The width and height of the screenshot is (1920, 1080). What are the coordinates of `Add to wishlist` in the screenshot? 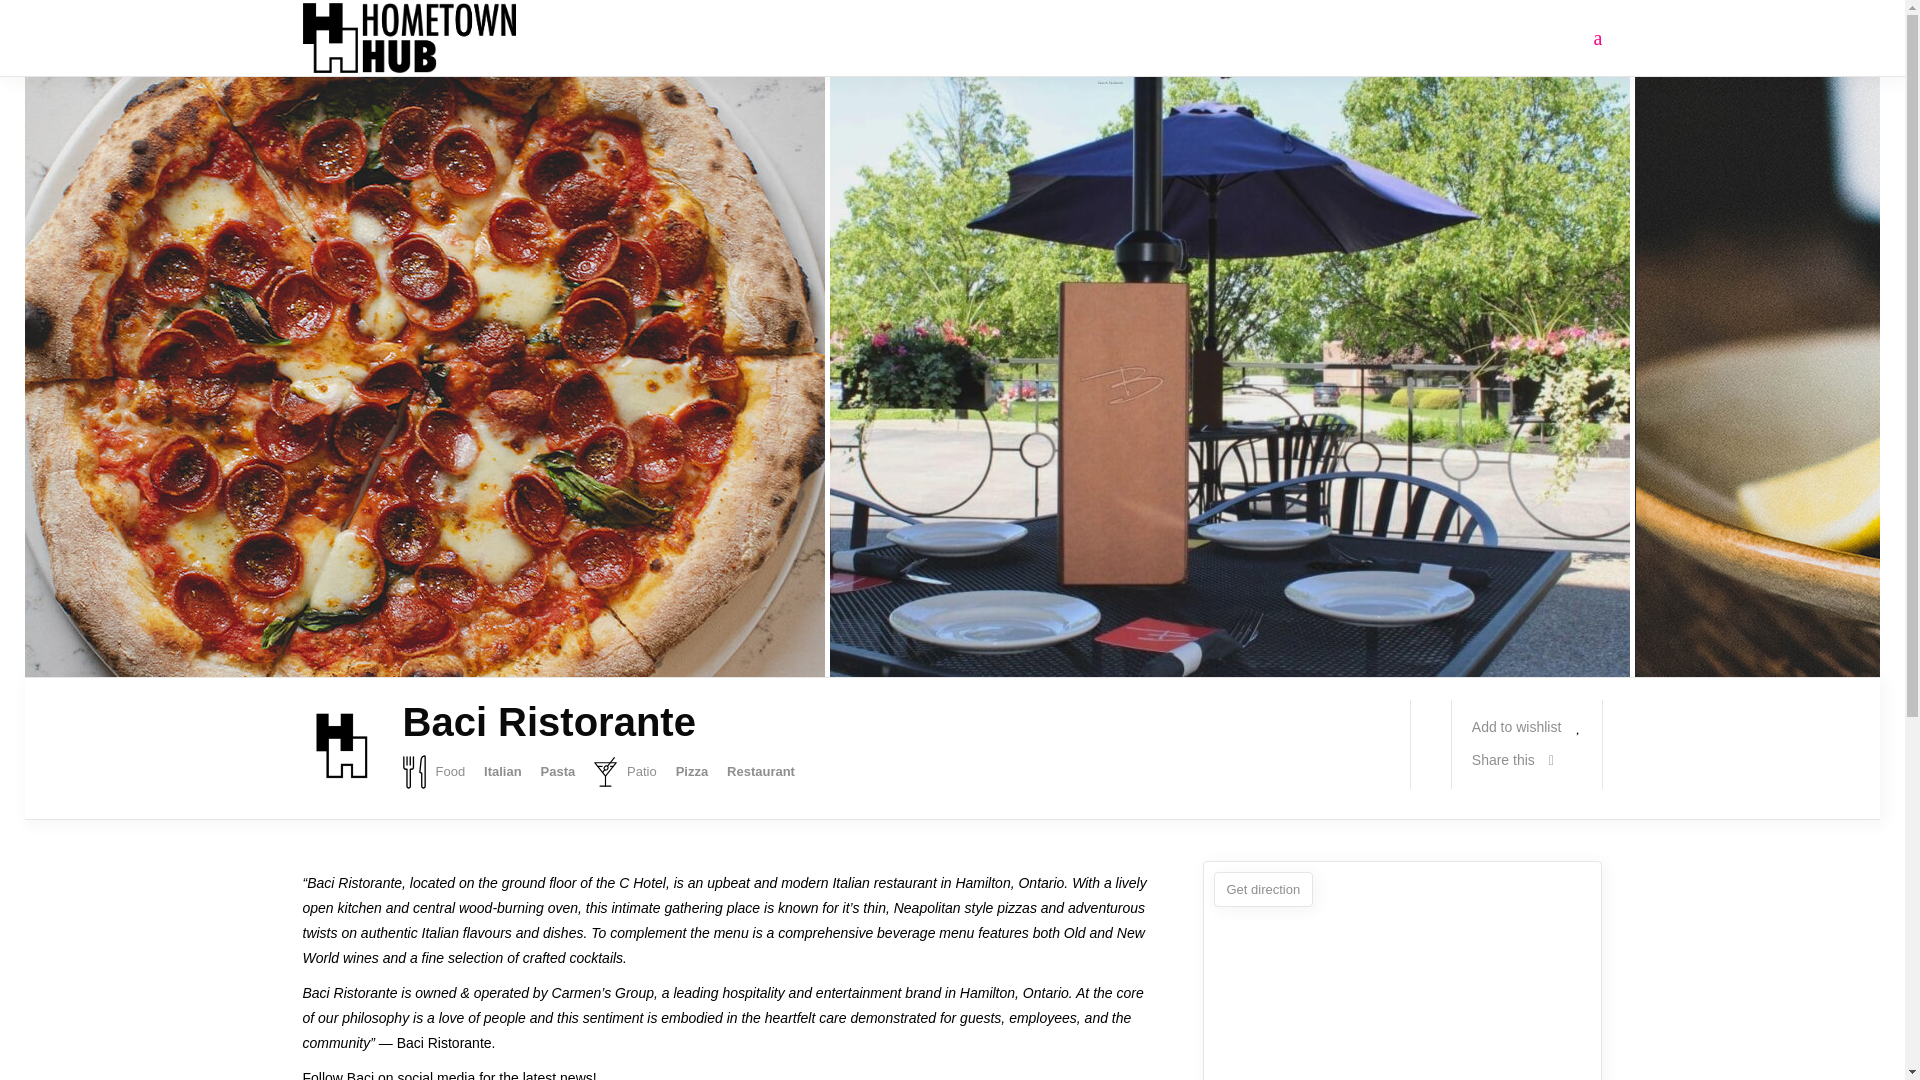 It's located at (1527, 727).